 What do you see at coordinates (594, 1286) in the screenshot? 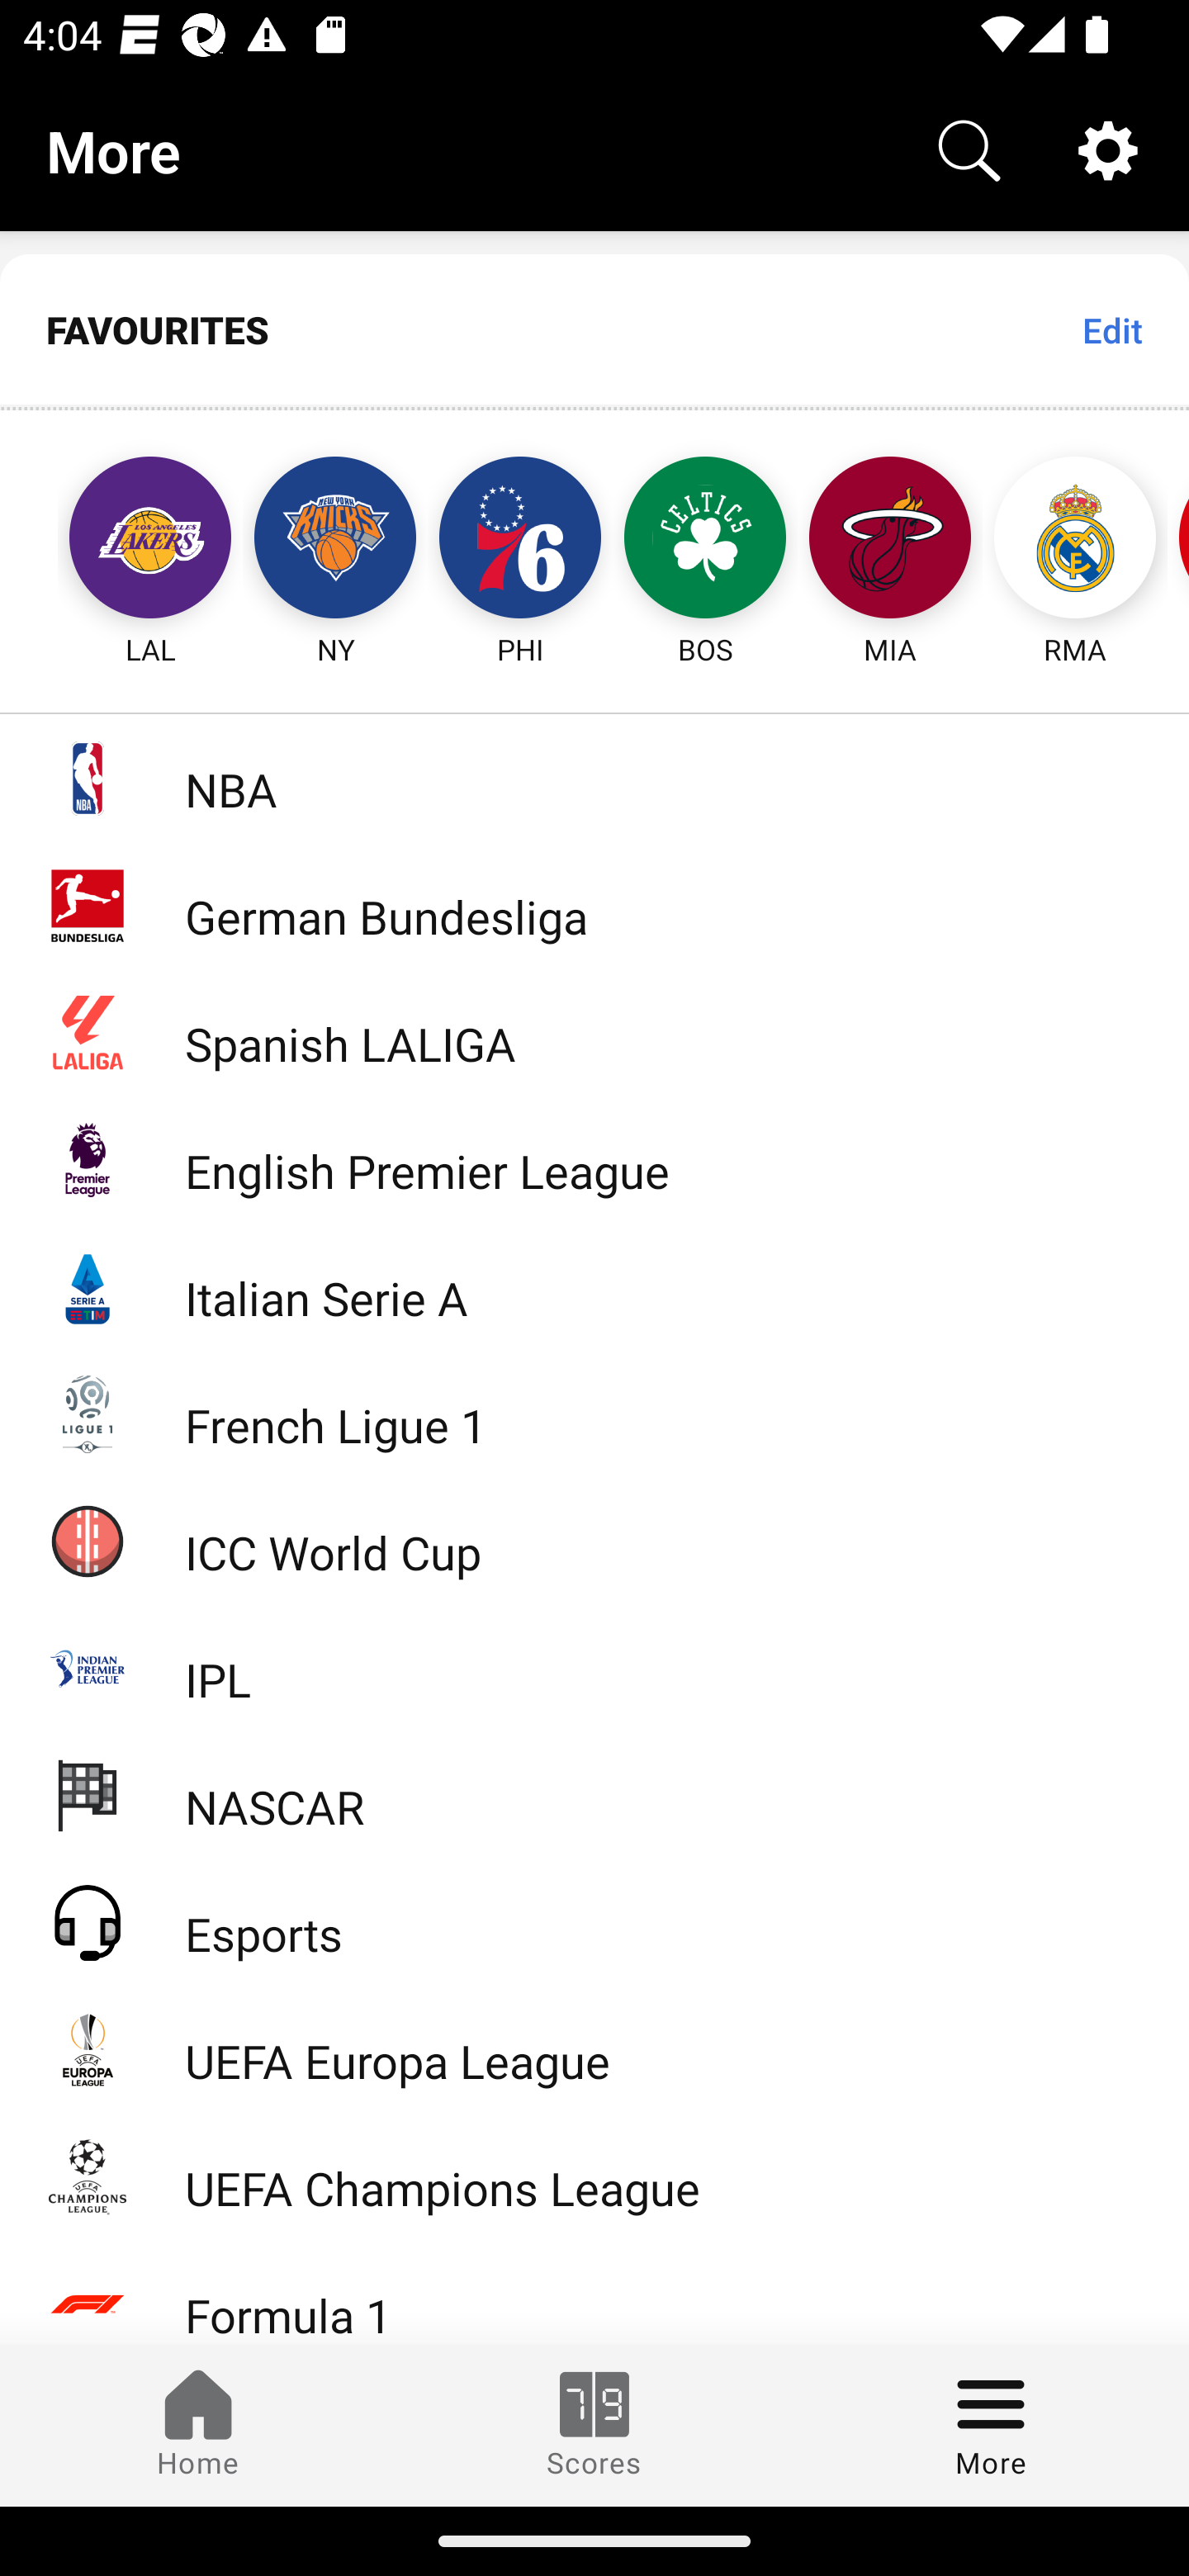
I see `Italian Serie A` at bounding box center [594, 1286].